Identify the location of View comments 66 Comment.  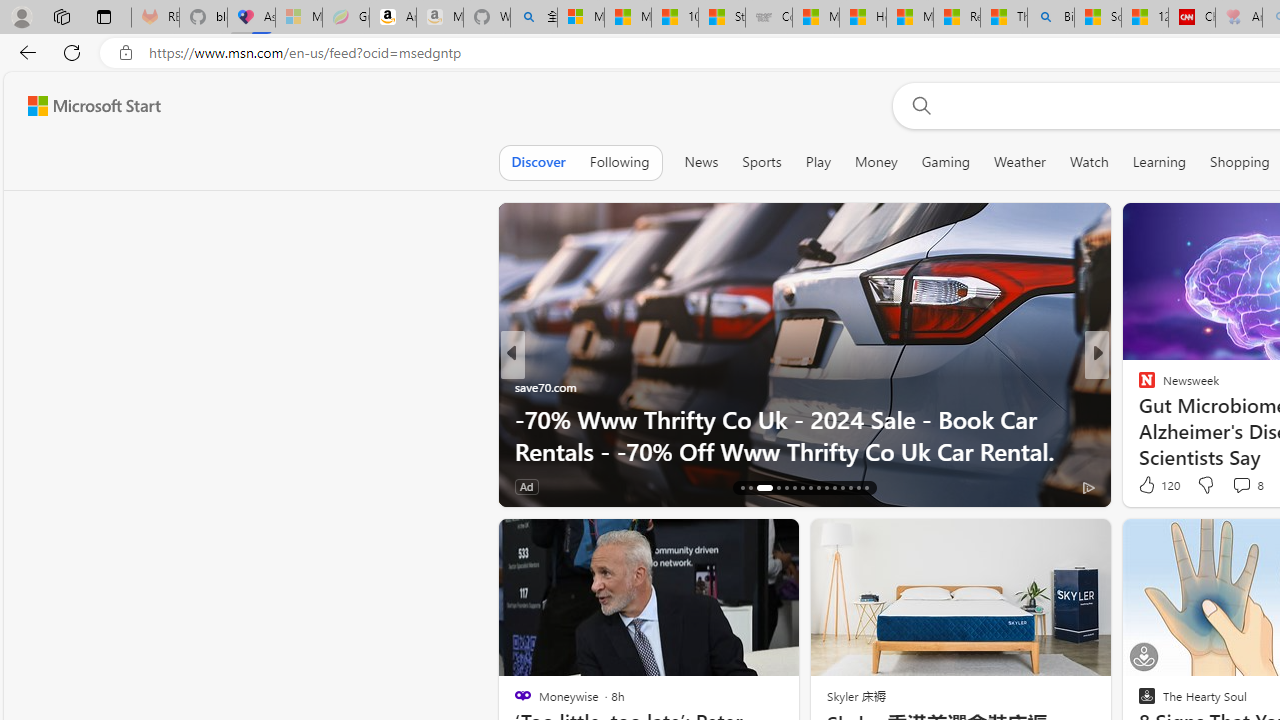
(619, 486).